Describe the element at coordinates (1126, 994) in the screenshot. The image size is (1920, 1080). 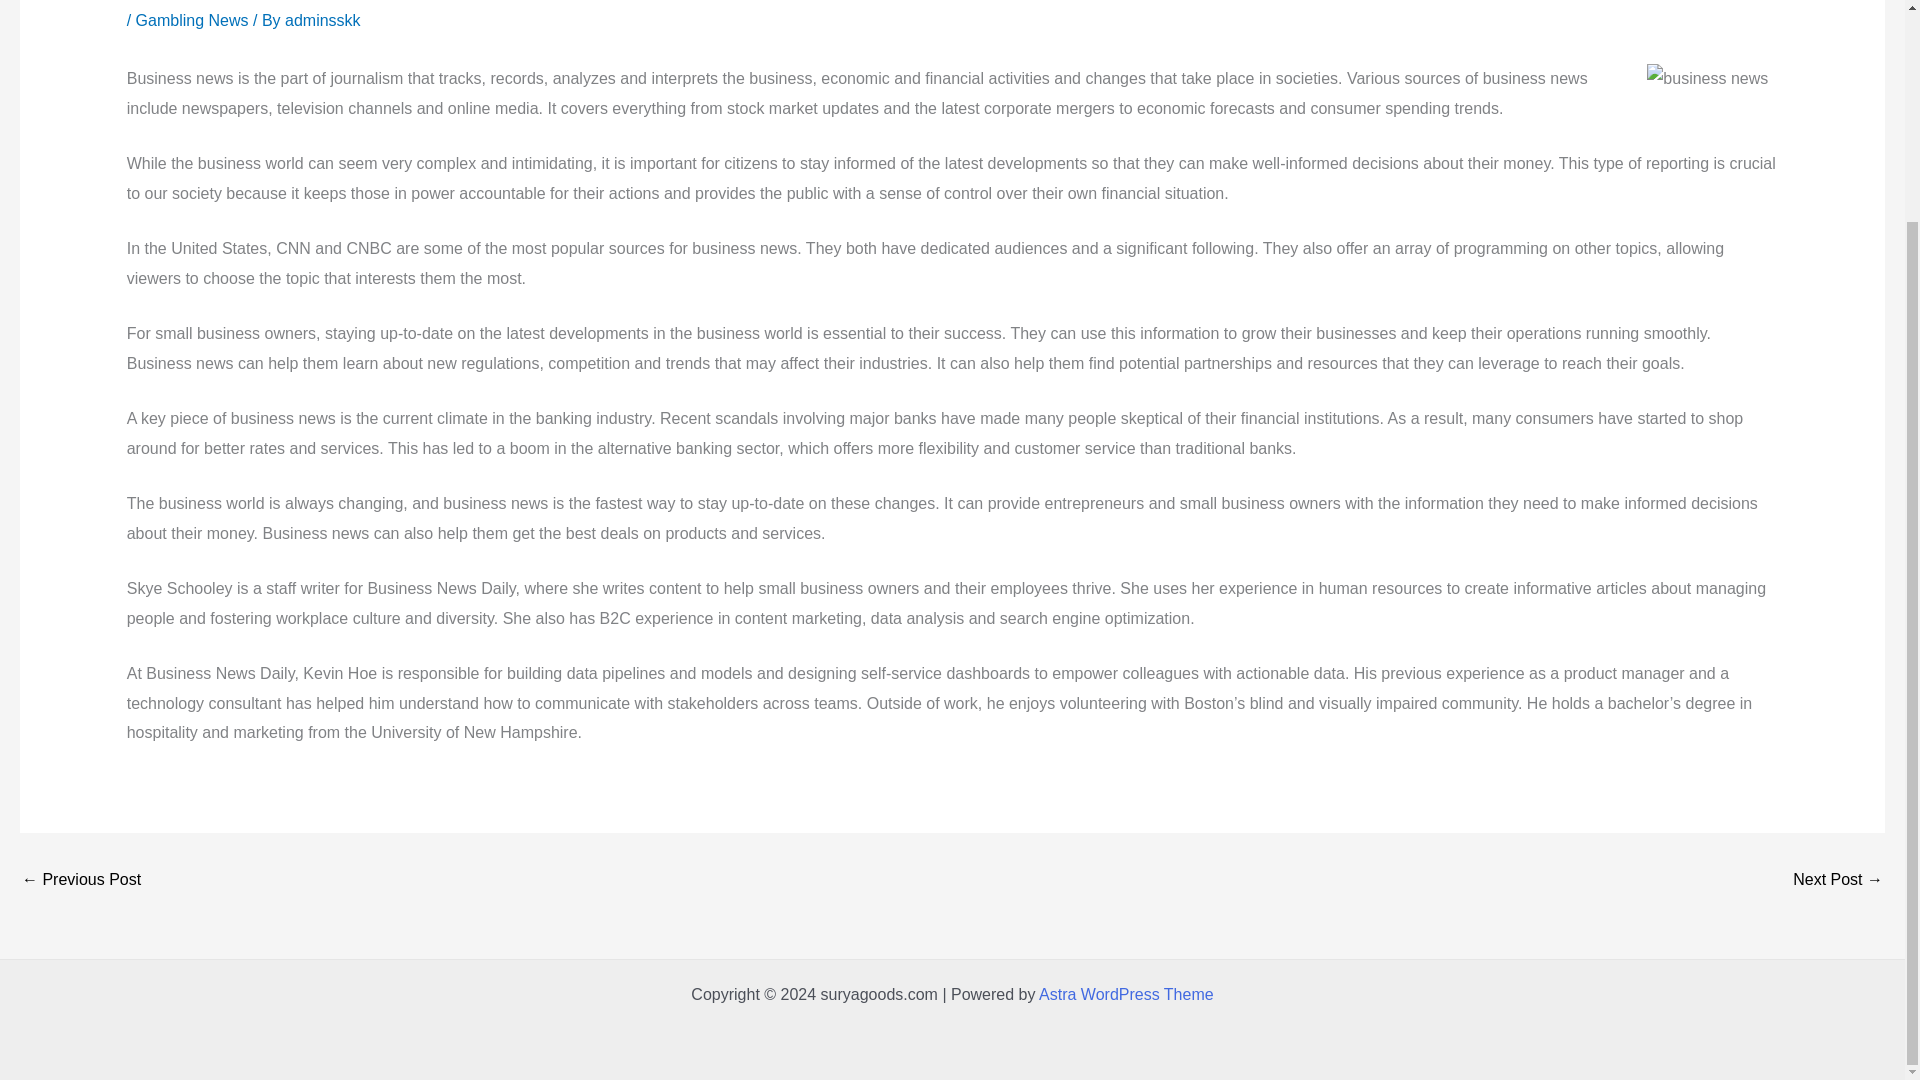
I see `Astra WordPress Theme` at that location.